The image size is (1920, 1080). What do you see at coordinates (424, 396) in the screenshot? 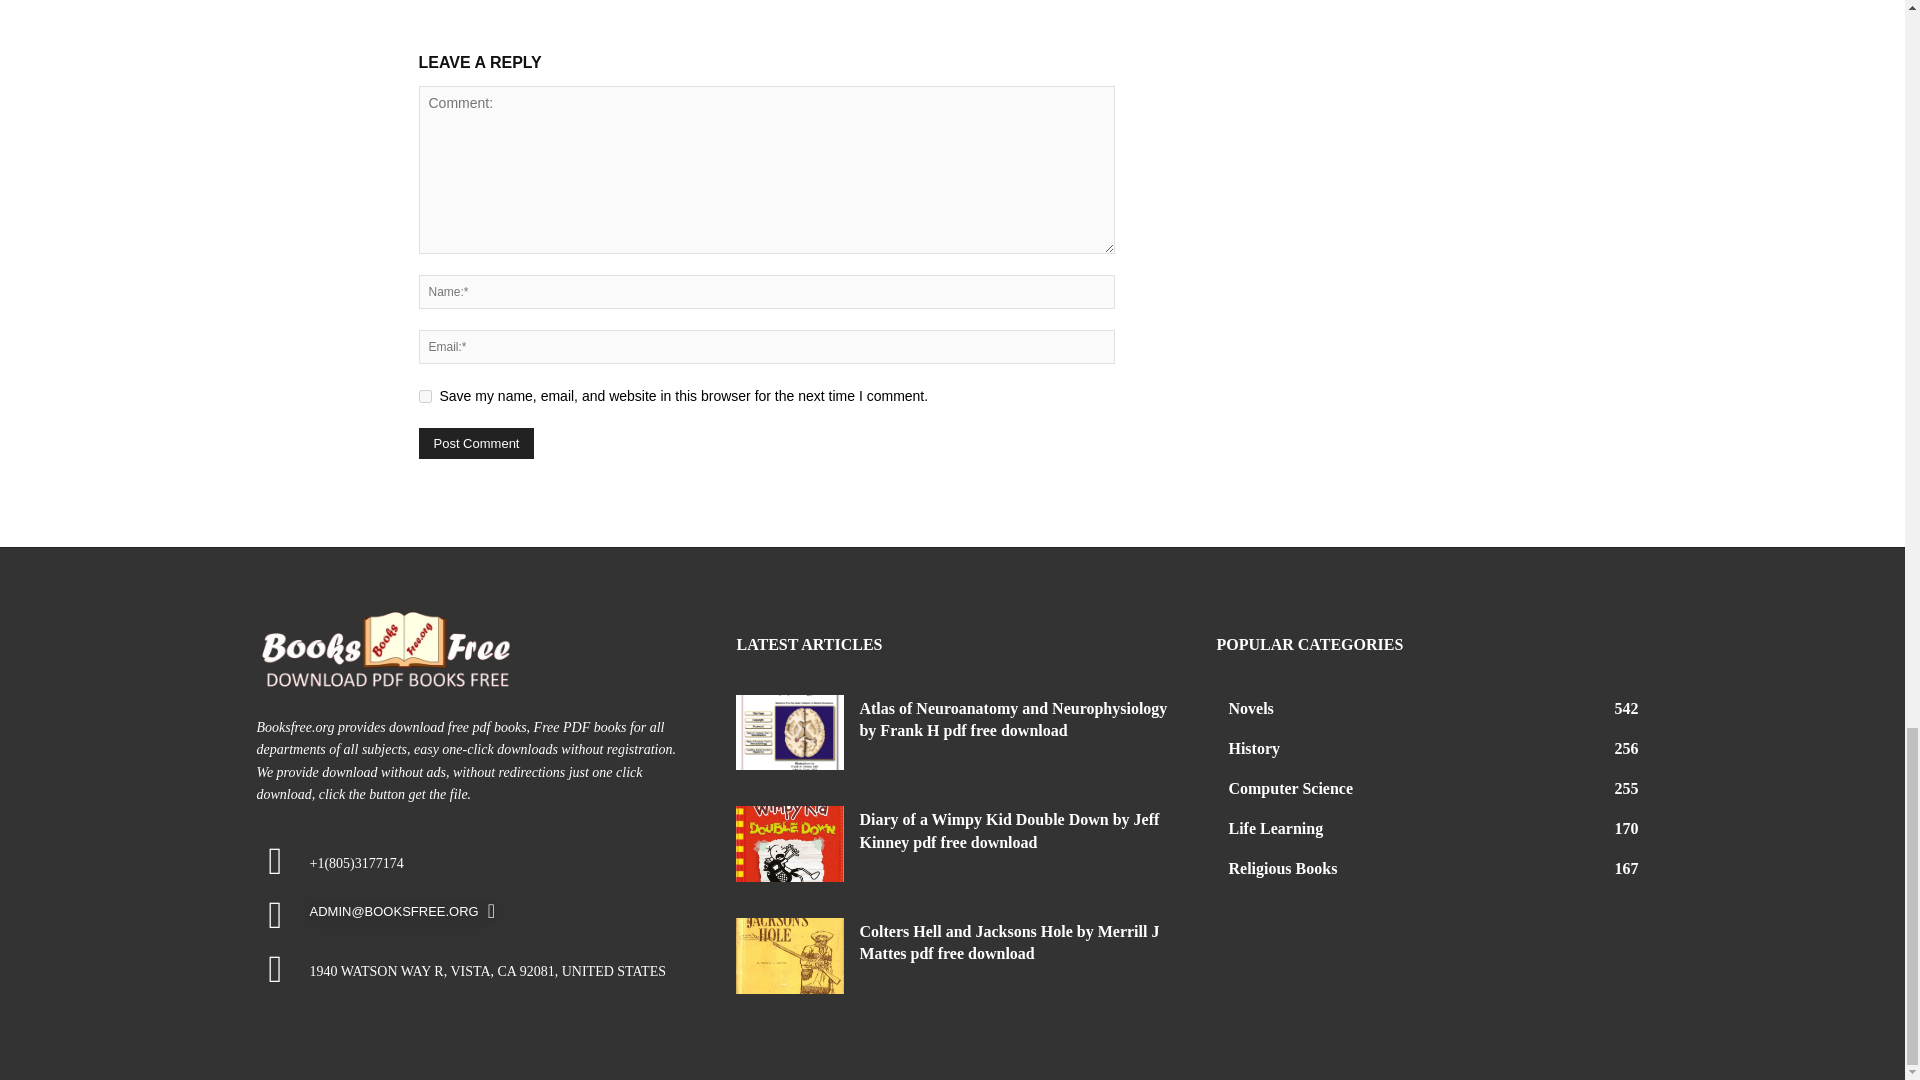
I see `yes` at bounding box center [424, 396].